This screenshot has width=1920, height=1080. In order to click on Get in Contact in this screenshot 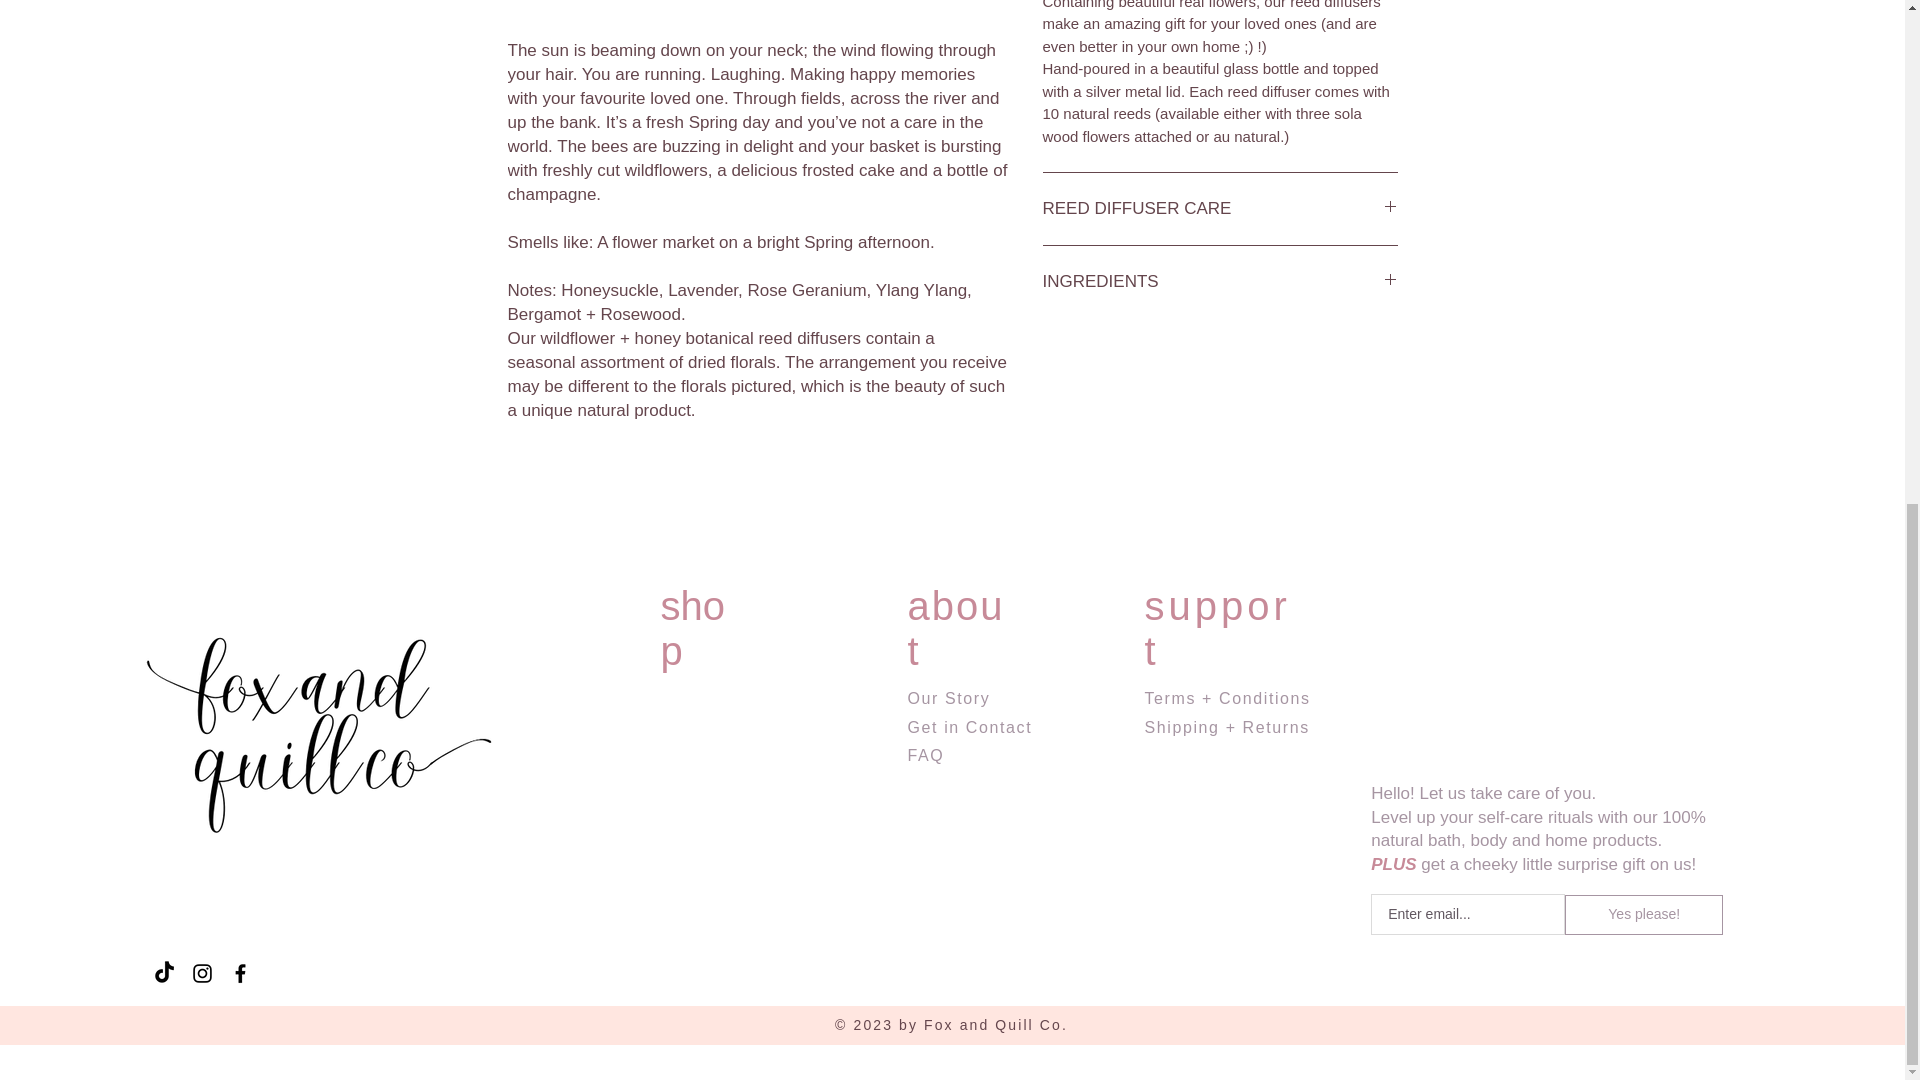, I will do `click(970, 727)`.